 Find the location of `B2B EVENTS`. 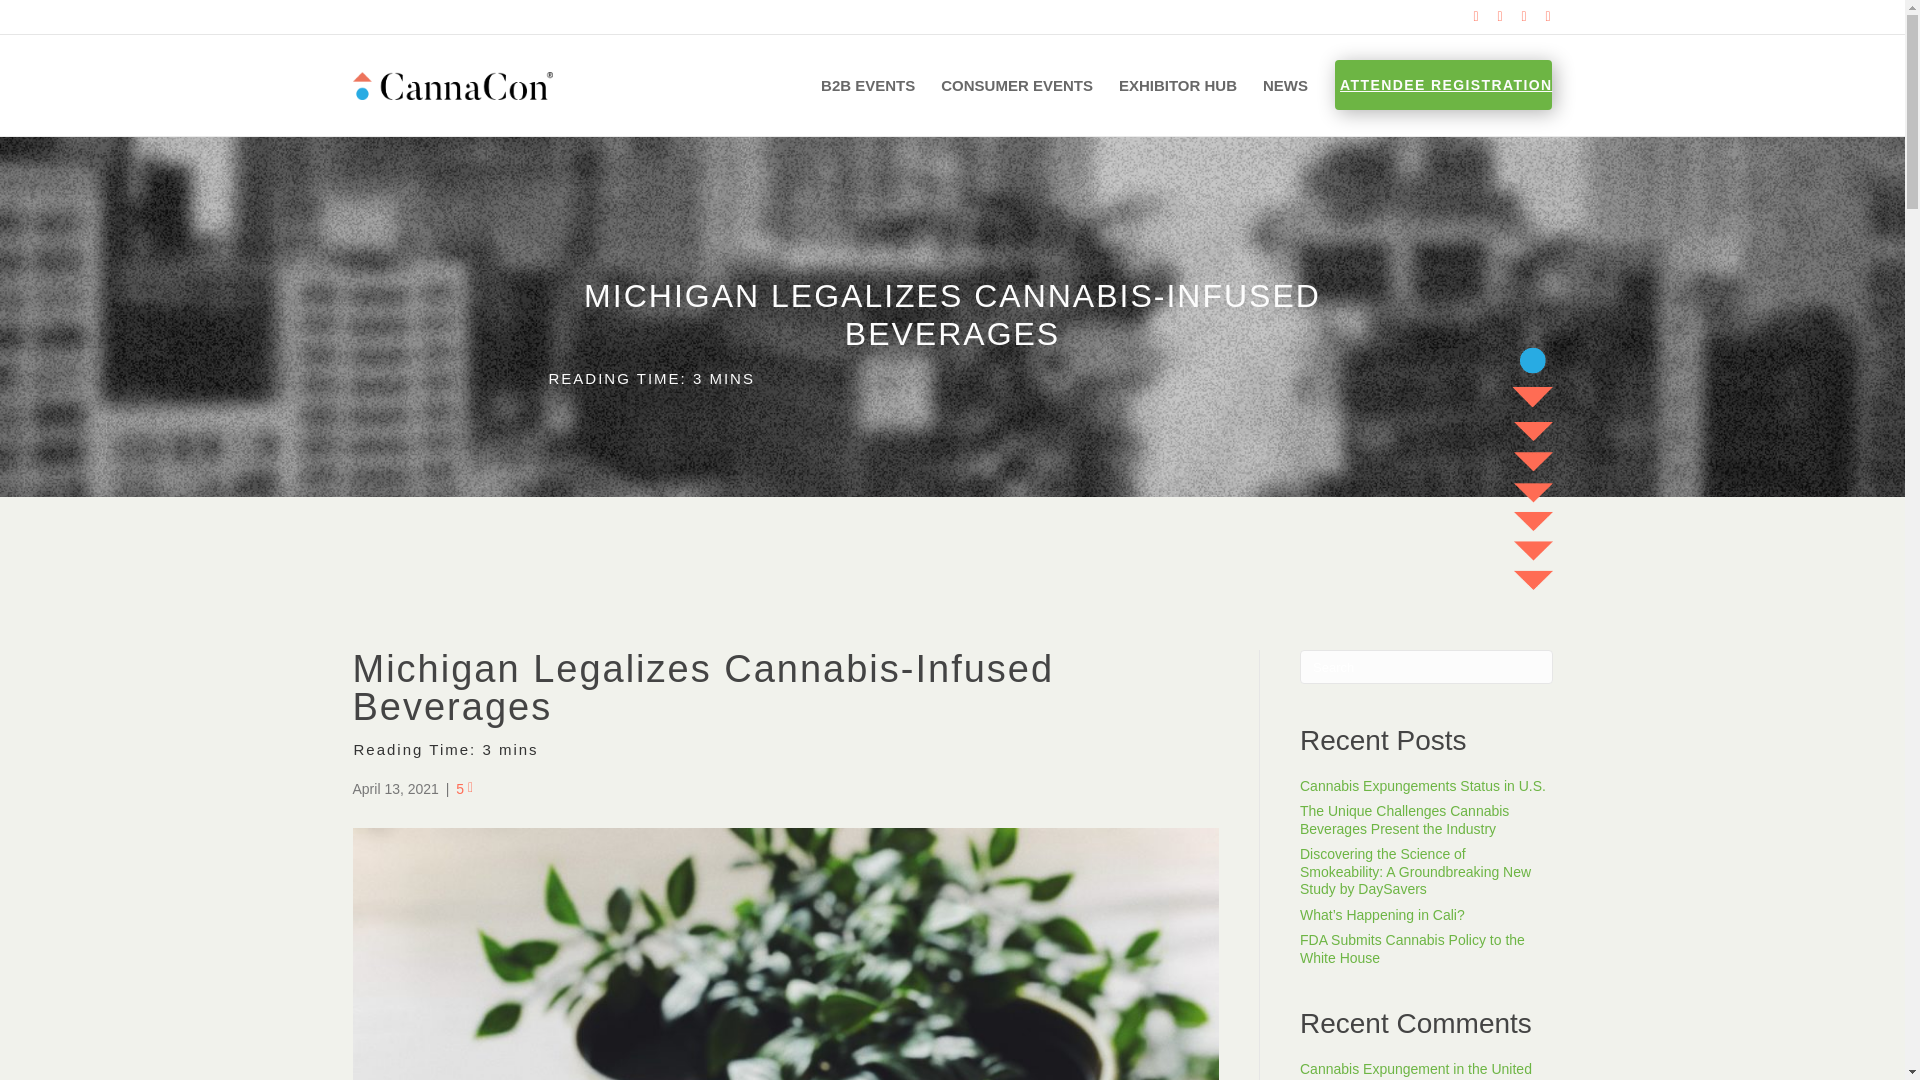

B2B EVENTS is located at coordinates (868, 86).